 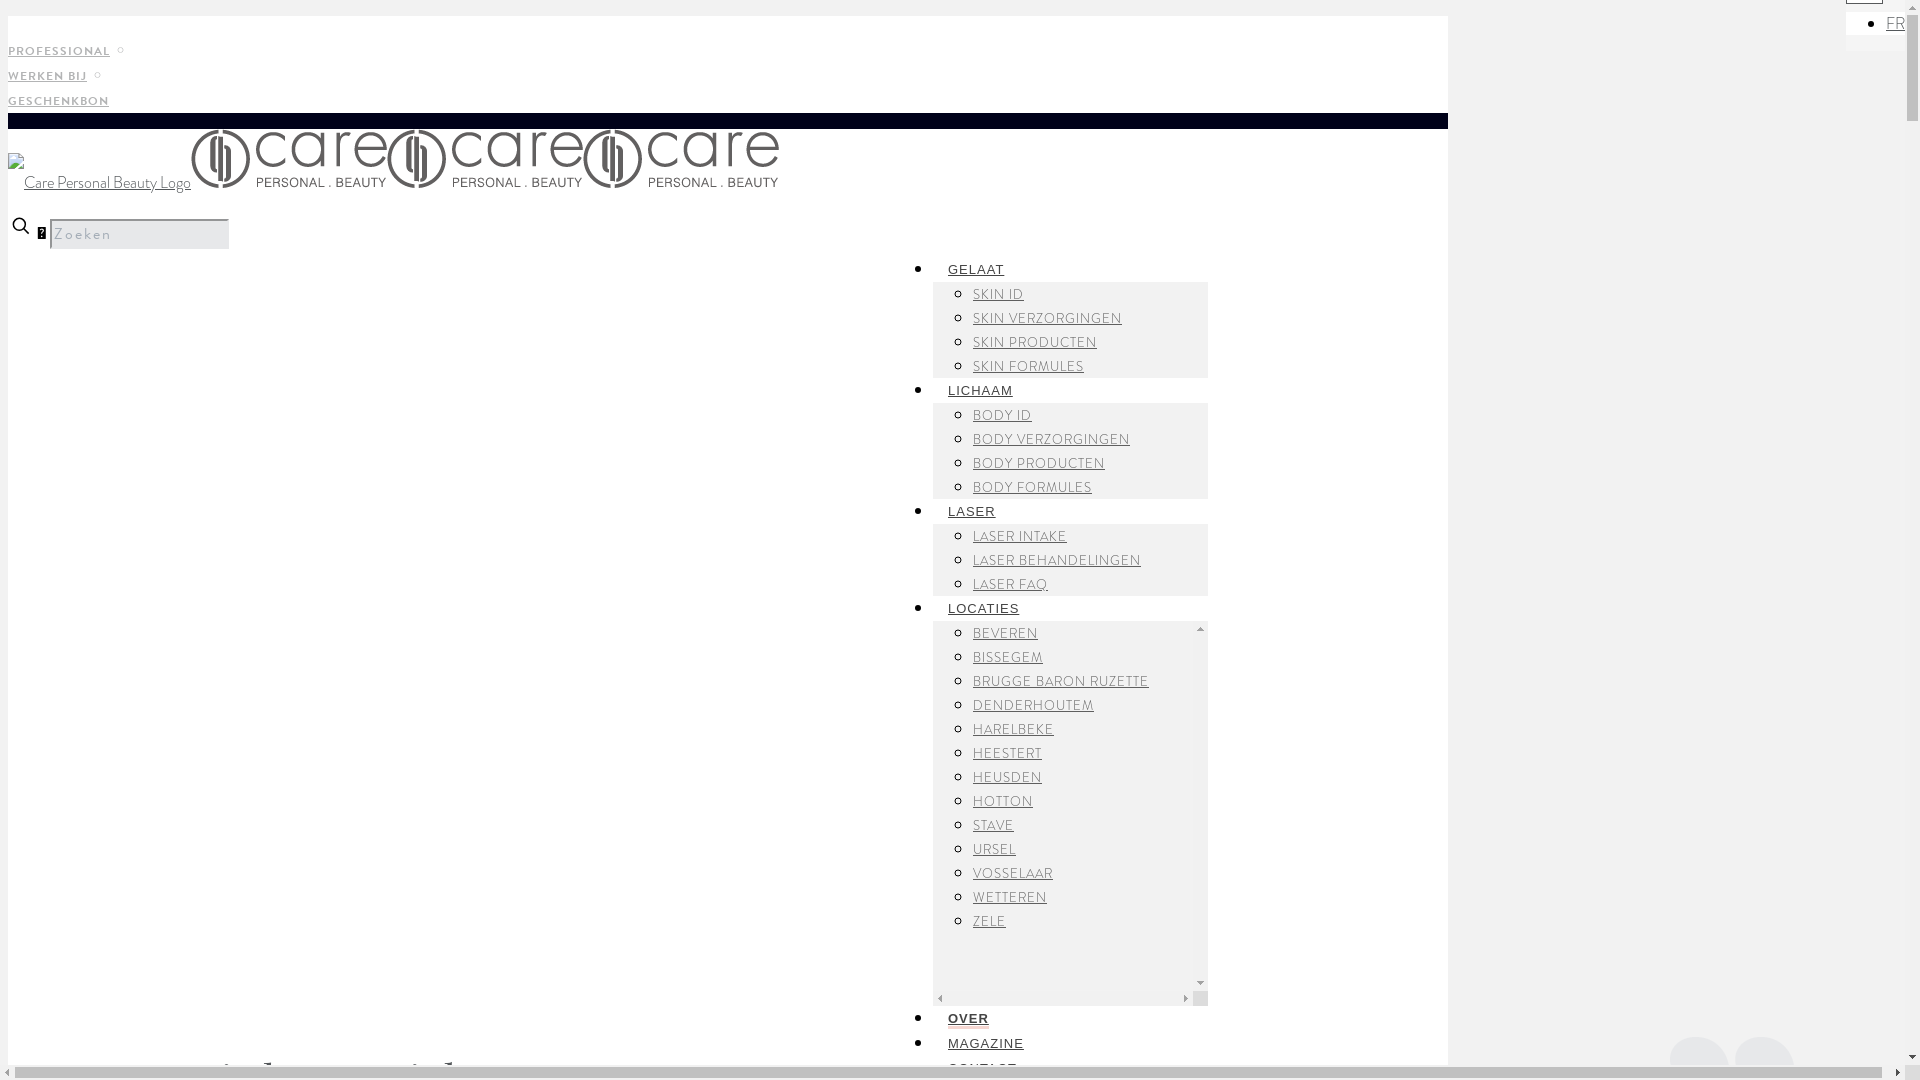 I want to click on URSEL, so click(x=994, y=850).